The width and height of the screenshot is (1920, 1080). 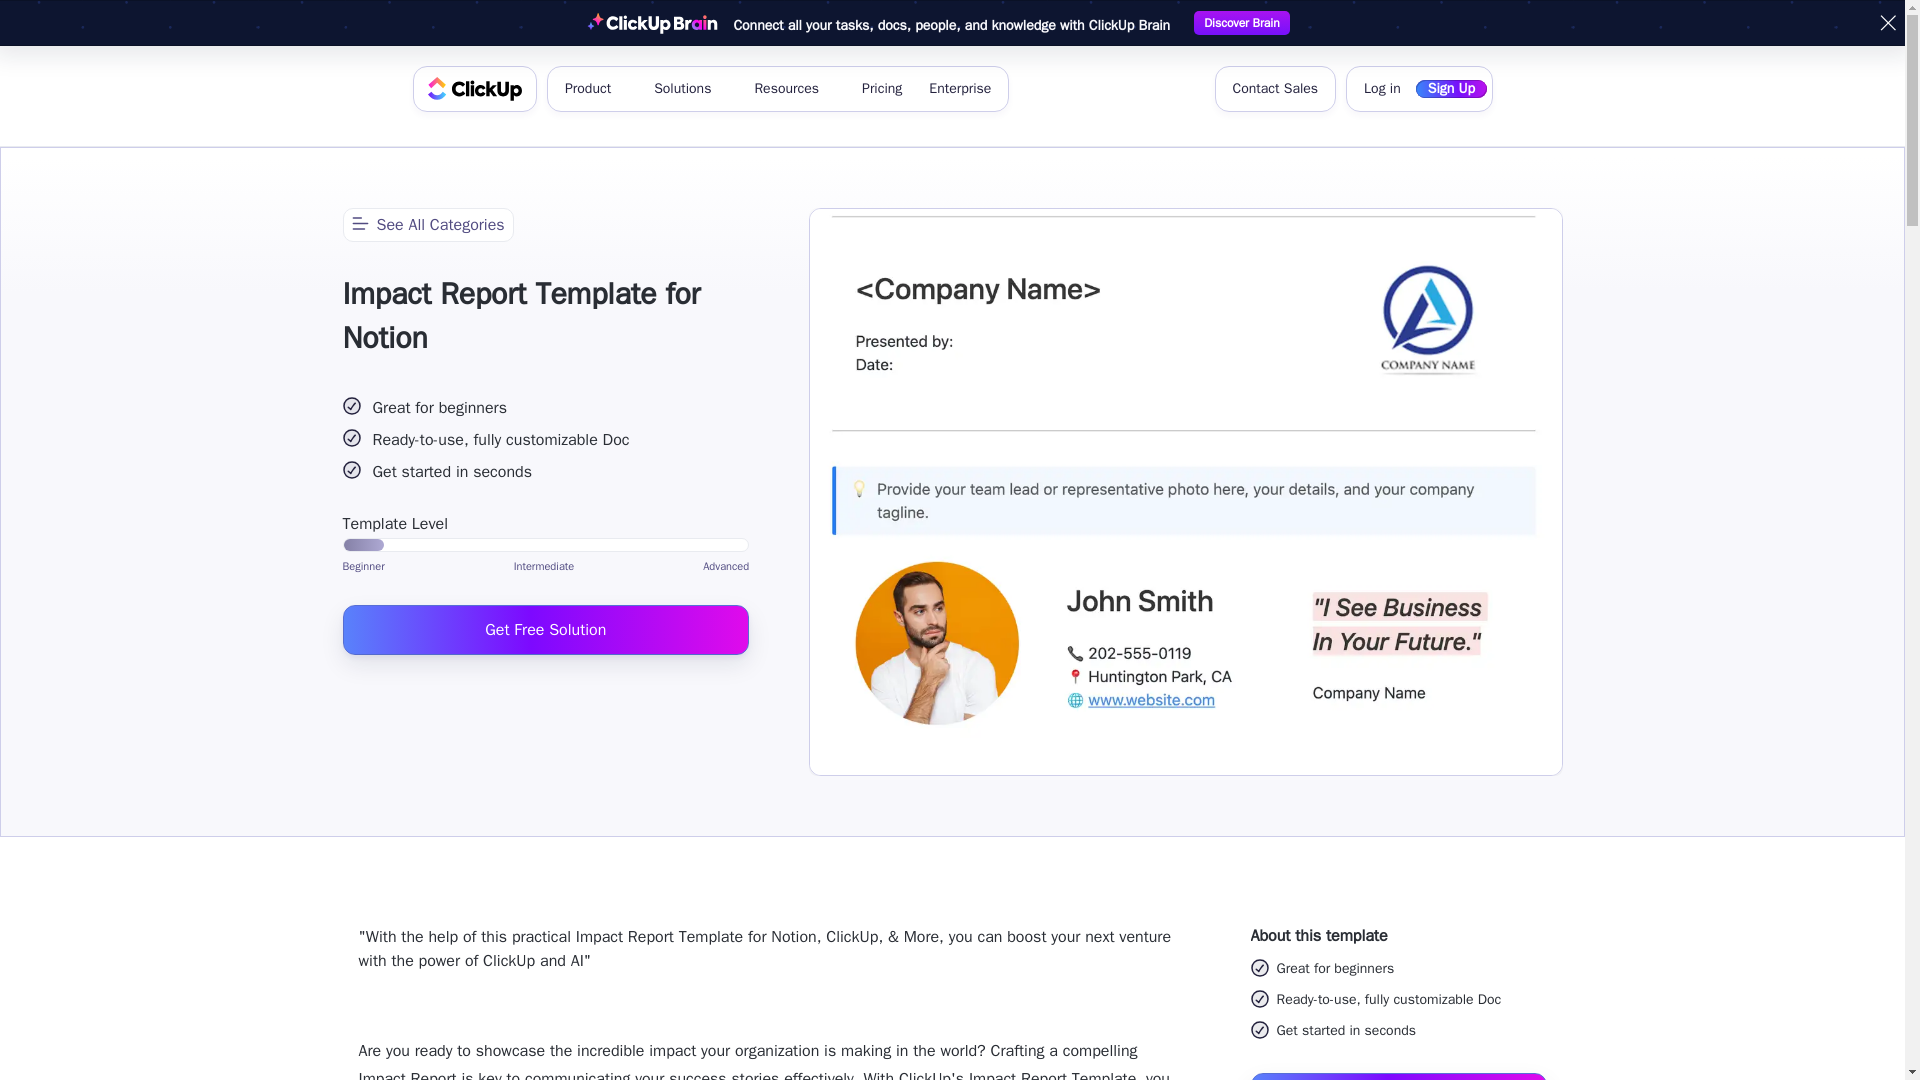 I want to click on Close banner, so click(x=1888, y=23).